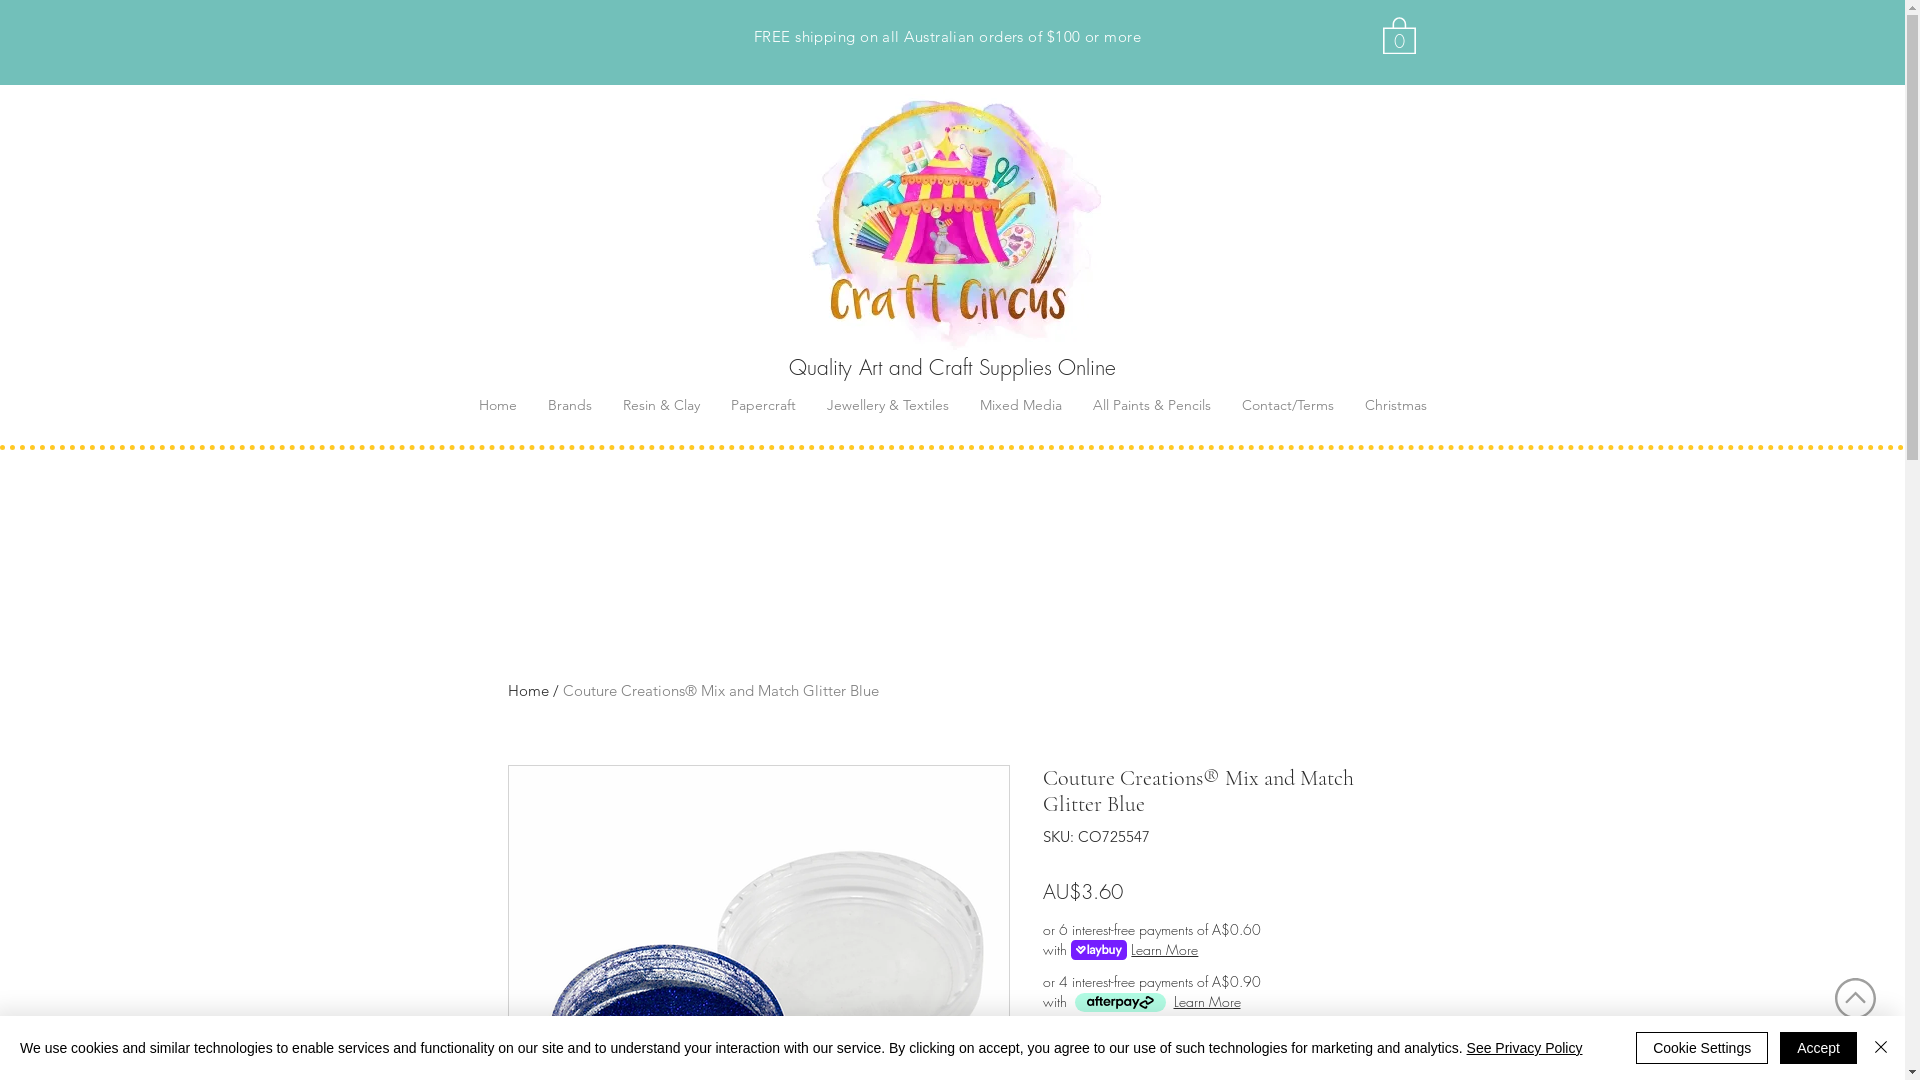  I want to click on Cookie Settings, so click(1702, 1048).